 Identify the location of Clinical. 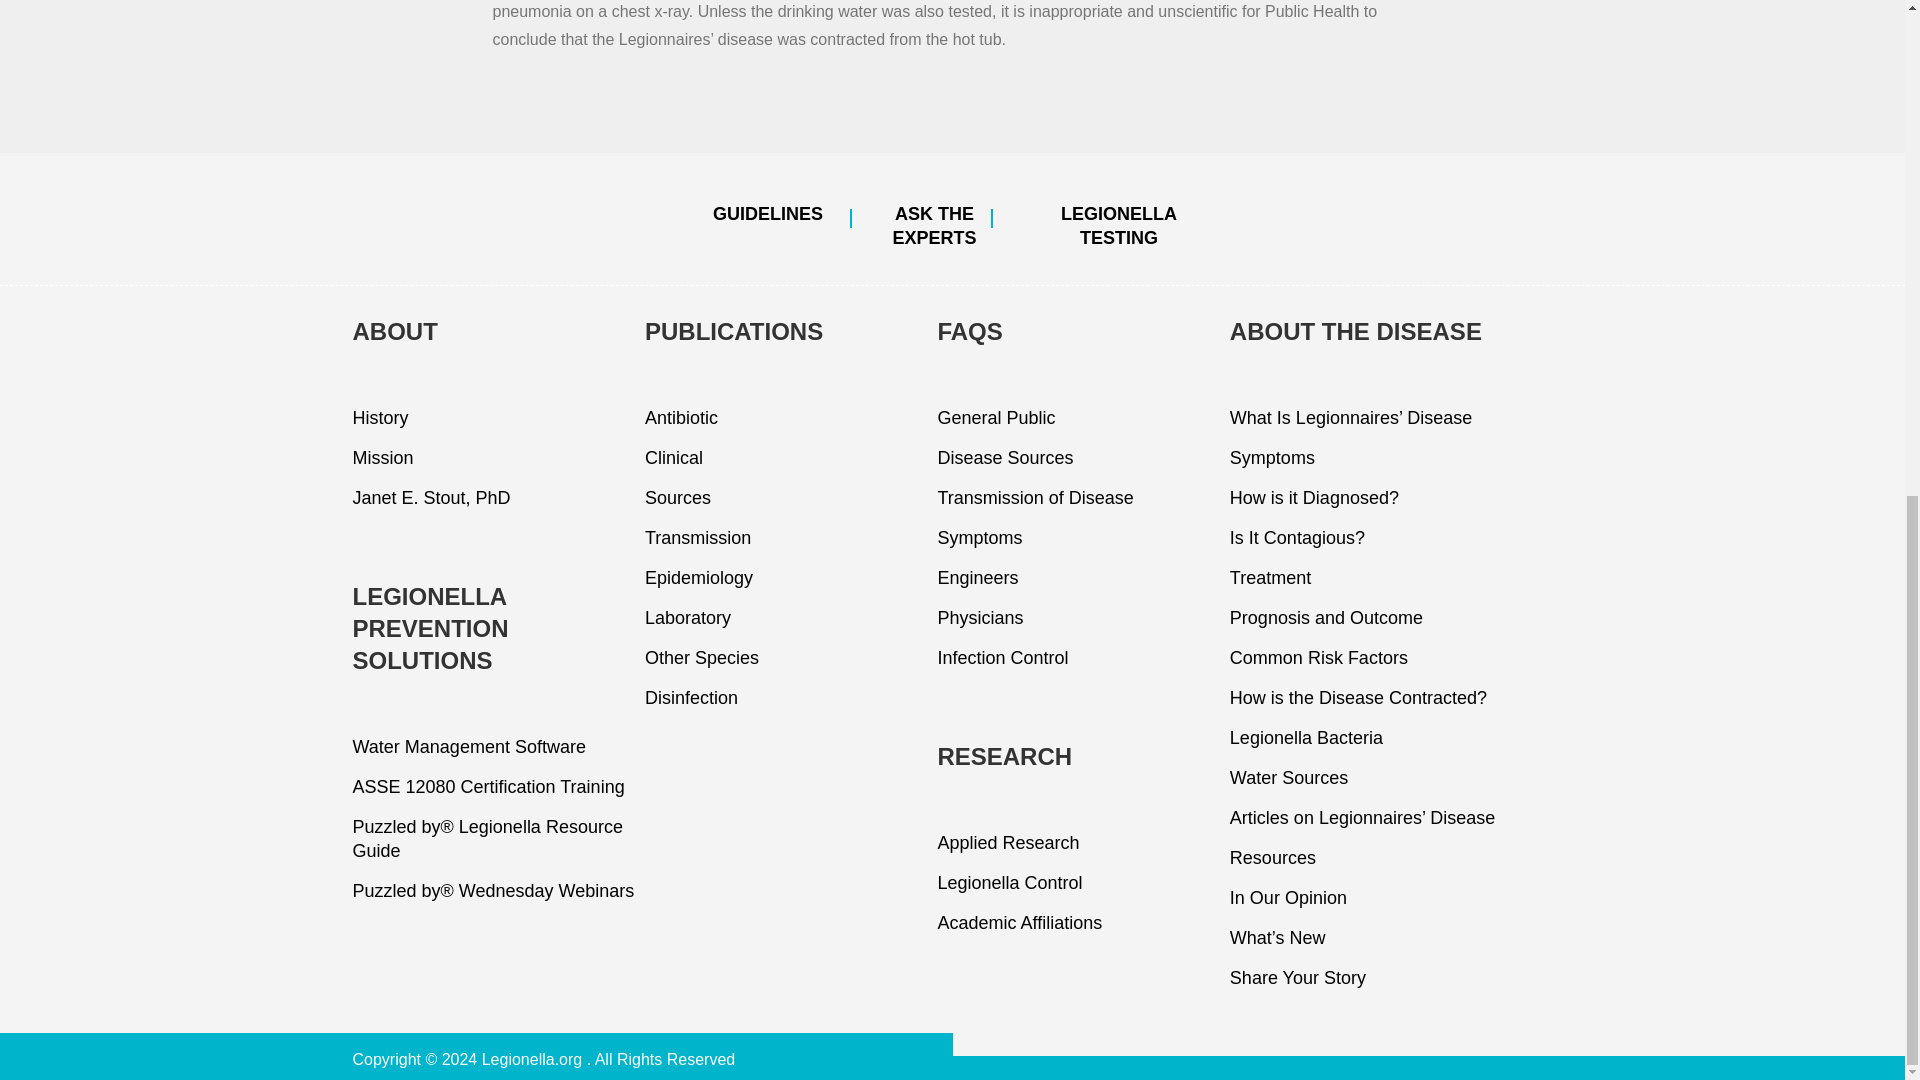
(789, 458).